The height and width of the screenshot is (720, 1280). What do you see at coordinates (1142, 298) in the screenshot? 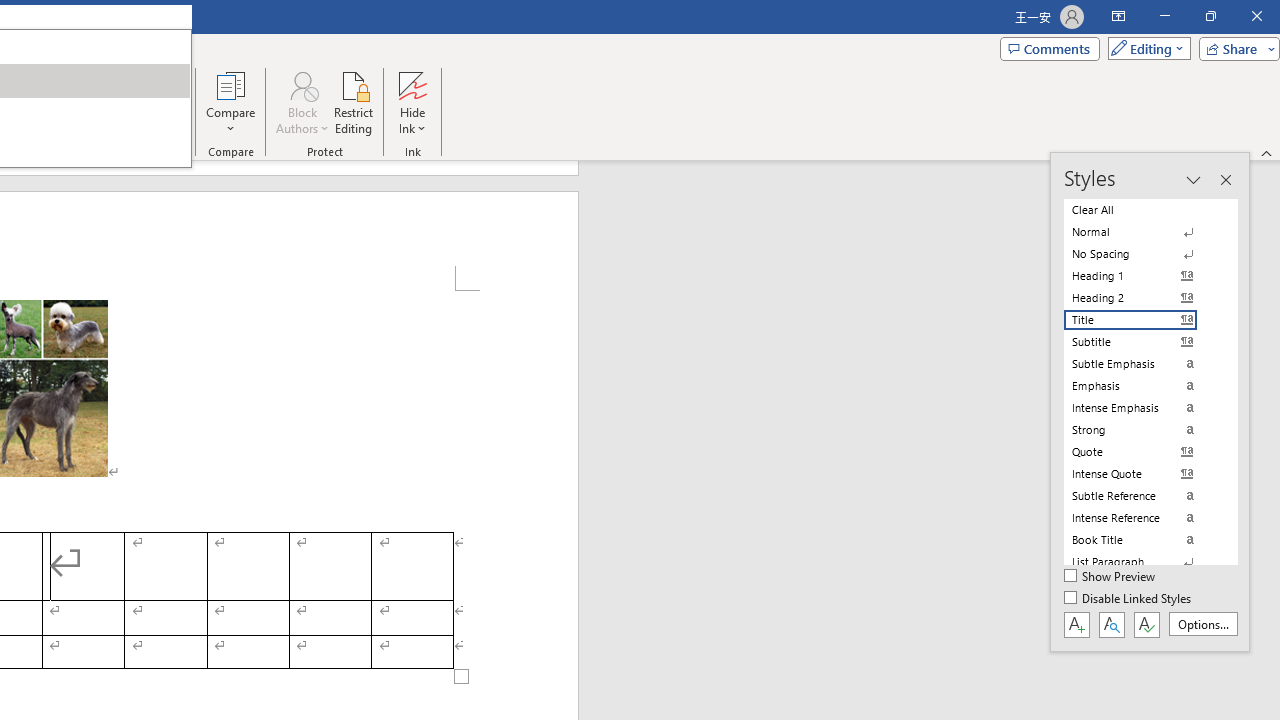
I see `Heading 2` at bounding box center [1142, 298].